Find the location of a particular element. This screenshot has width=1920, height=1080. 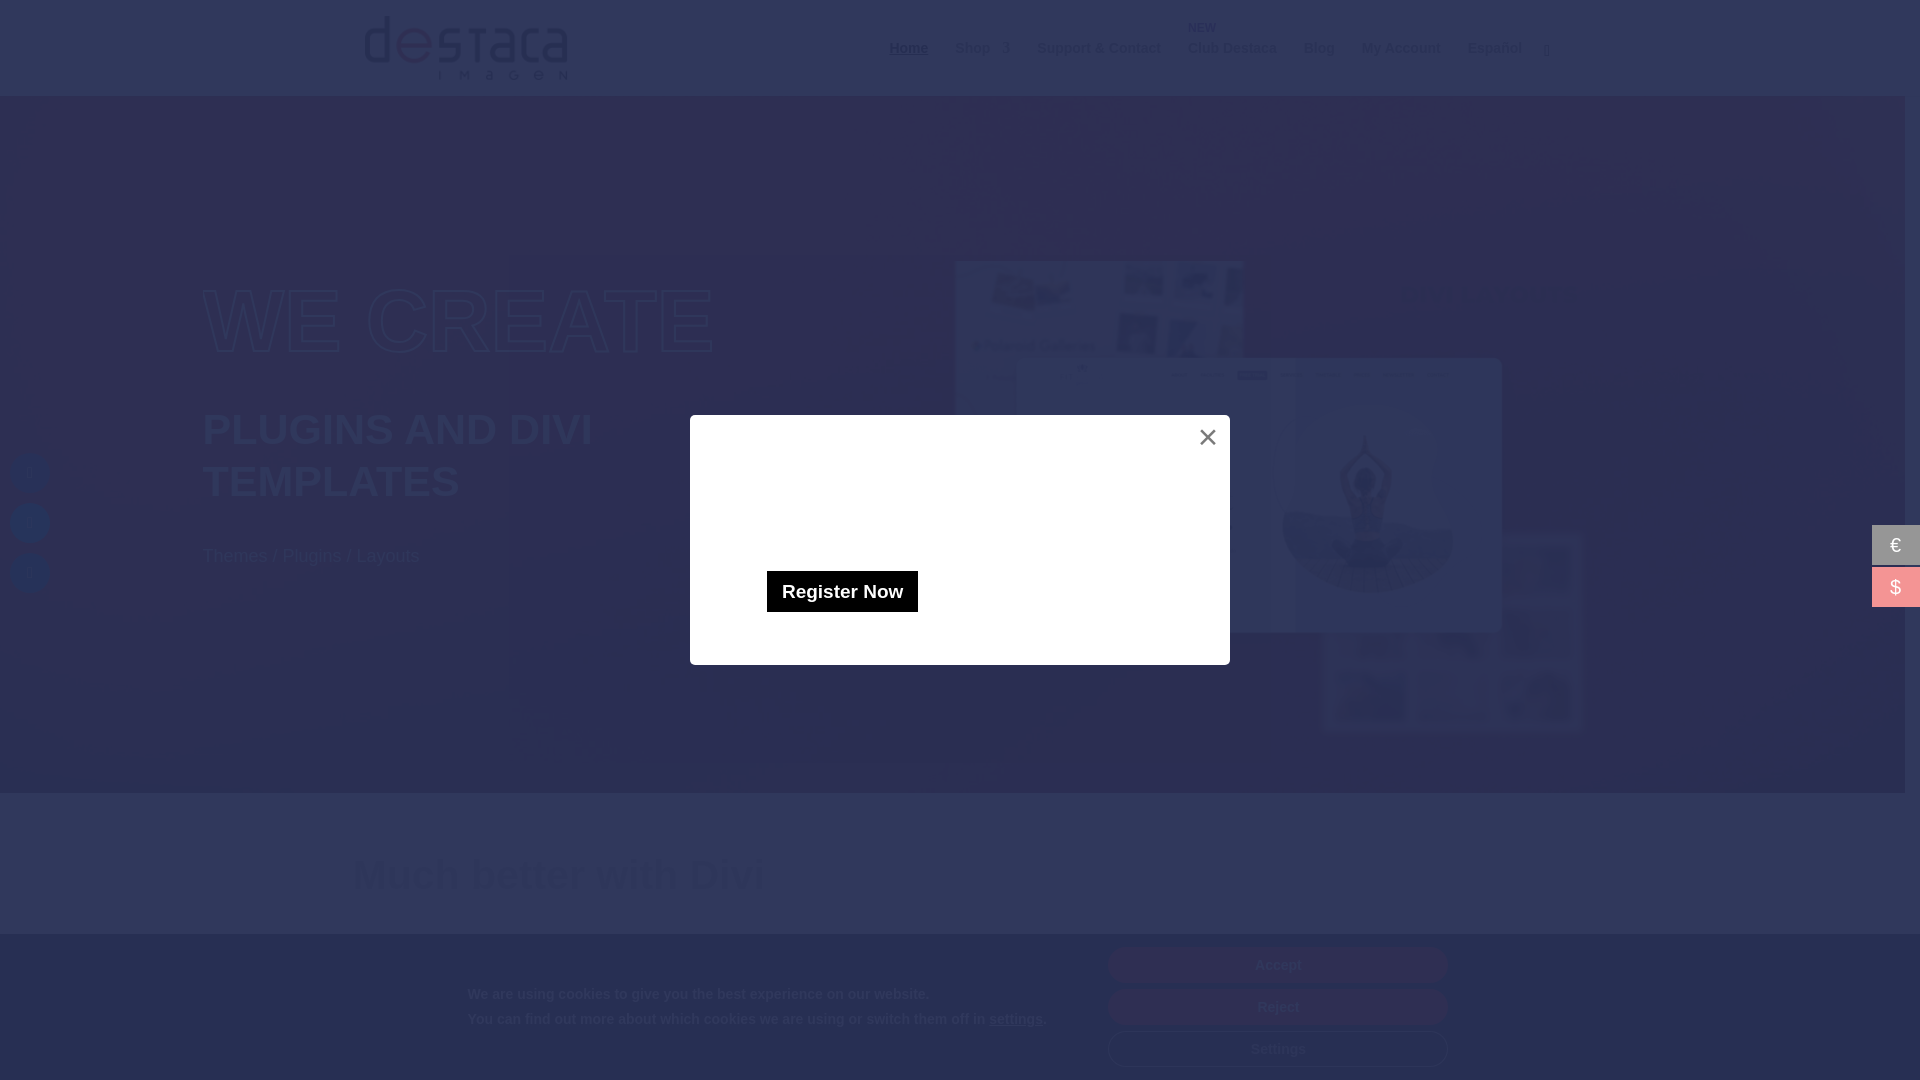

Club Destaca is located at coordinates (1232, 68).